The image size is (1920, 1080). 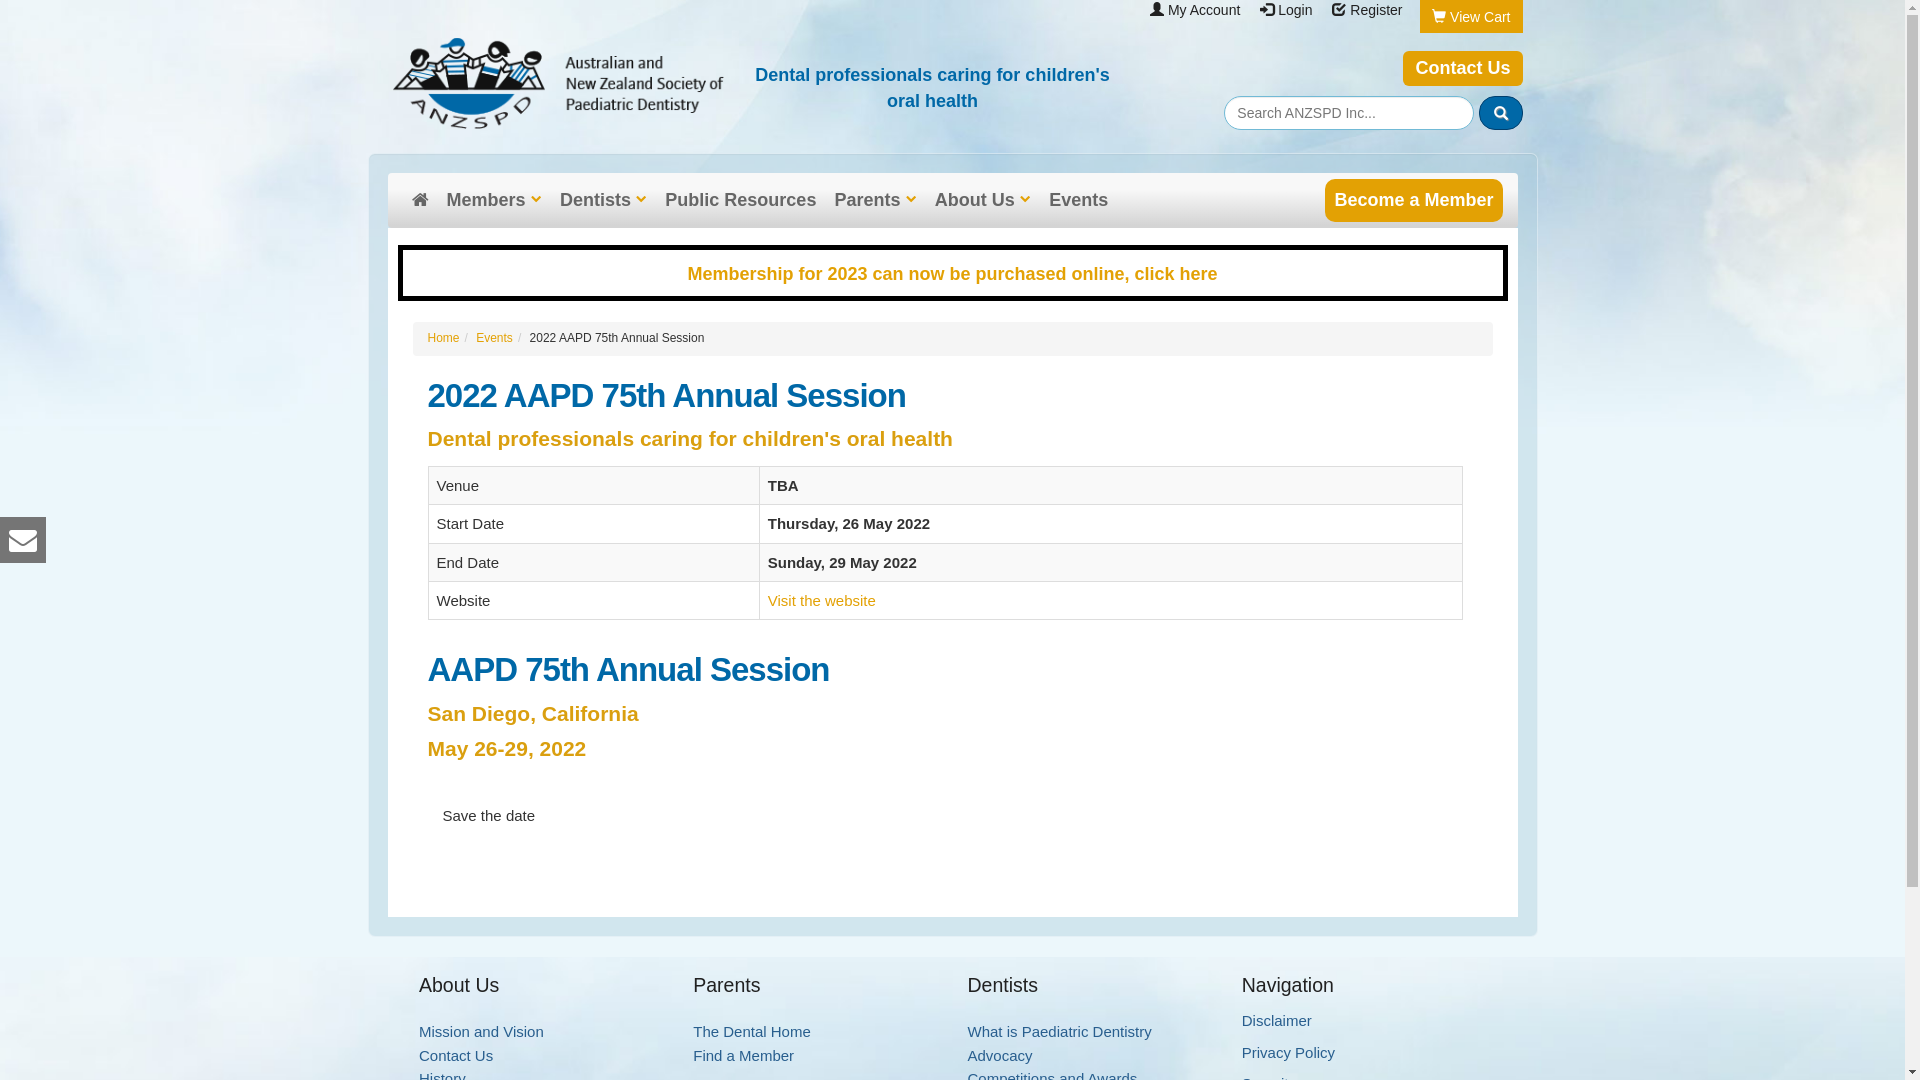 I want to click on ANZSPD Inc Email Us, so click(x=23, y=540).